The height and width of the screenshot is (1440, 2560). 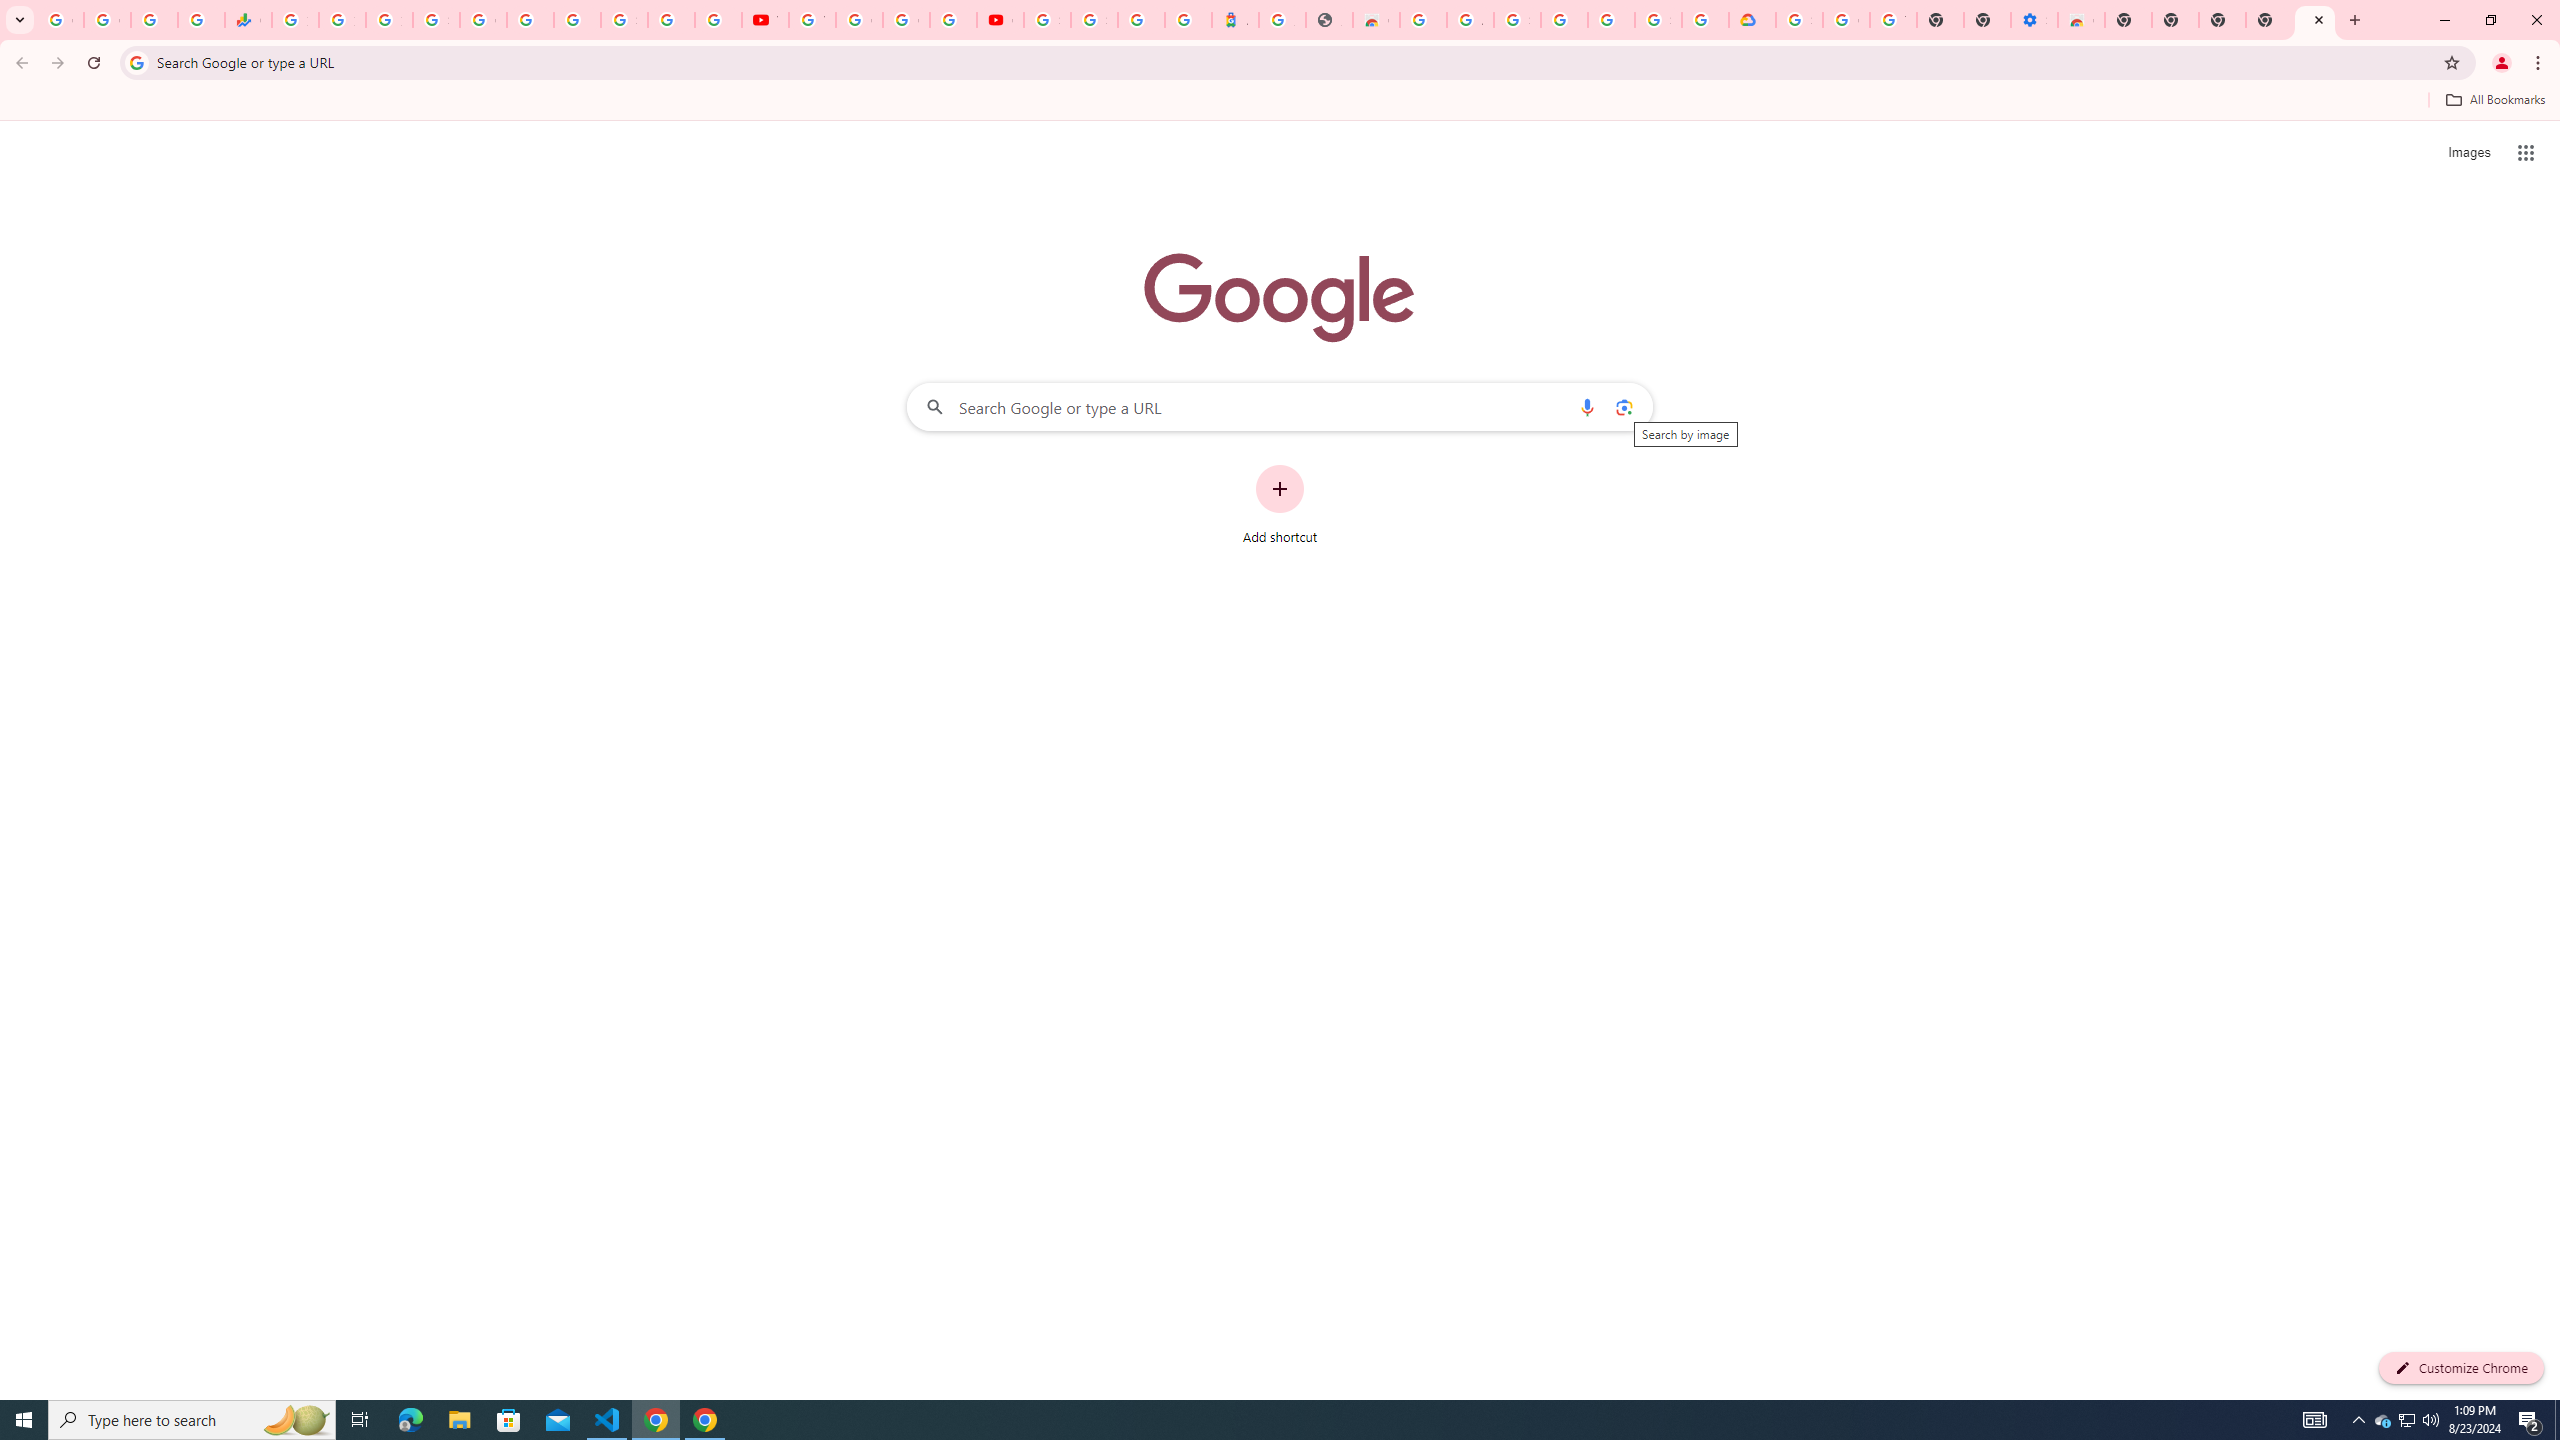 I want to click on Settings - Accessibility, so click(x=2033, y=20).